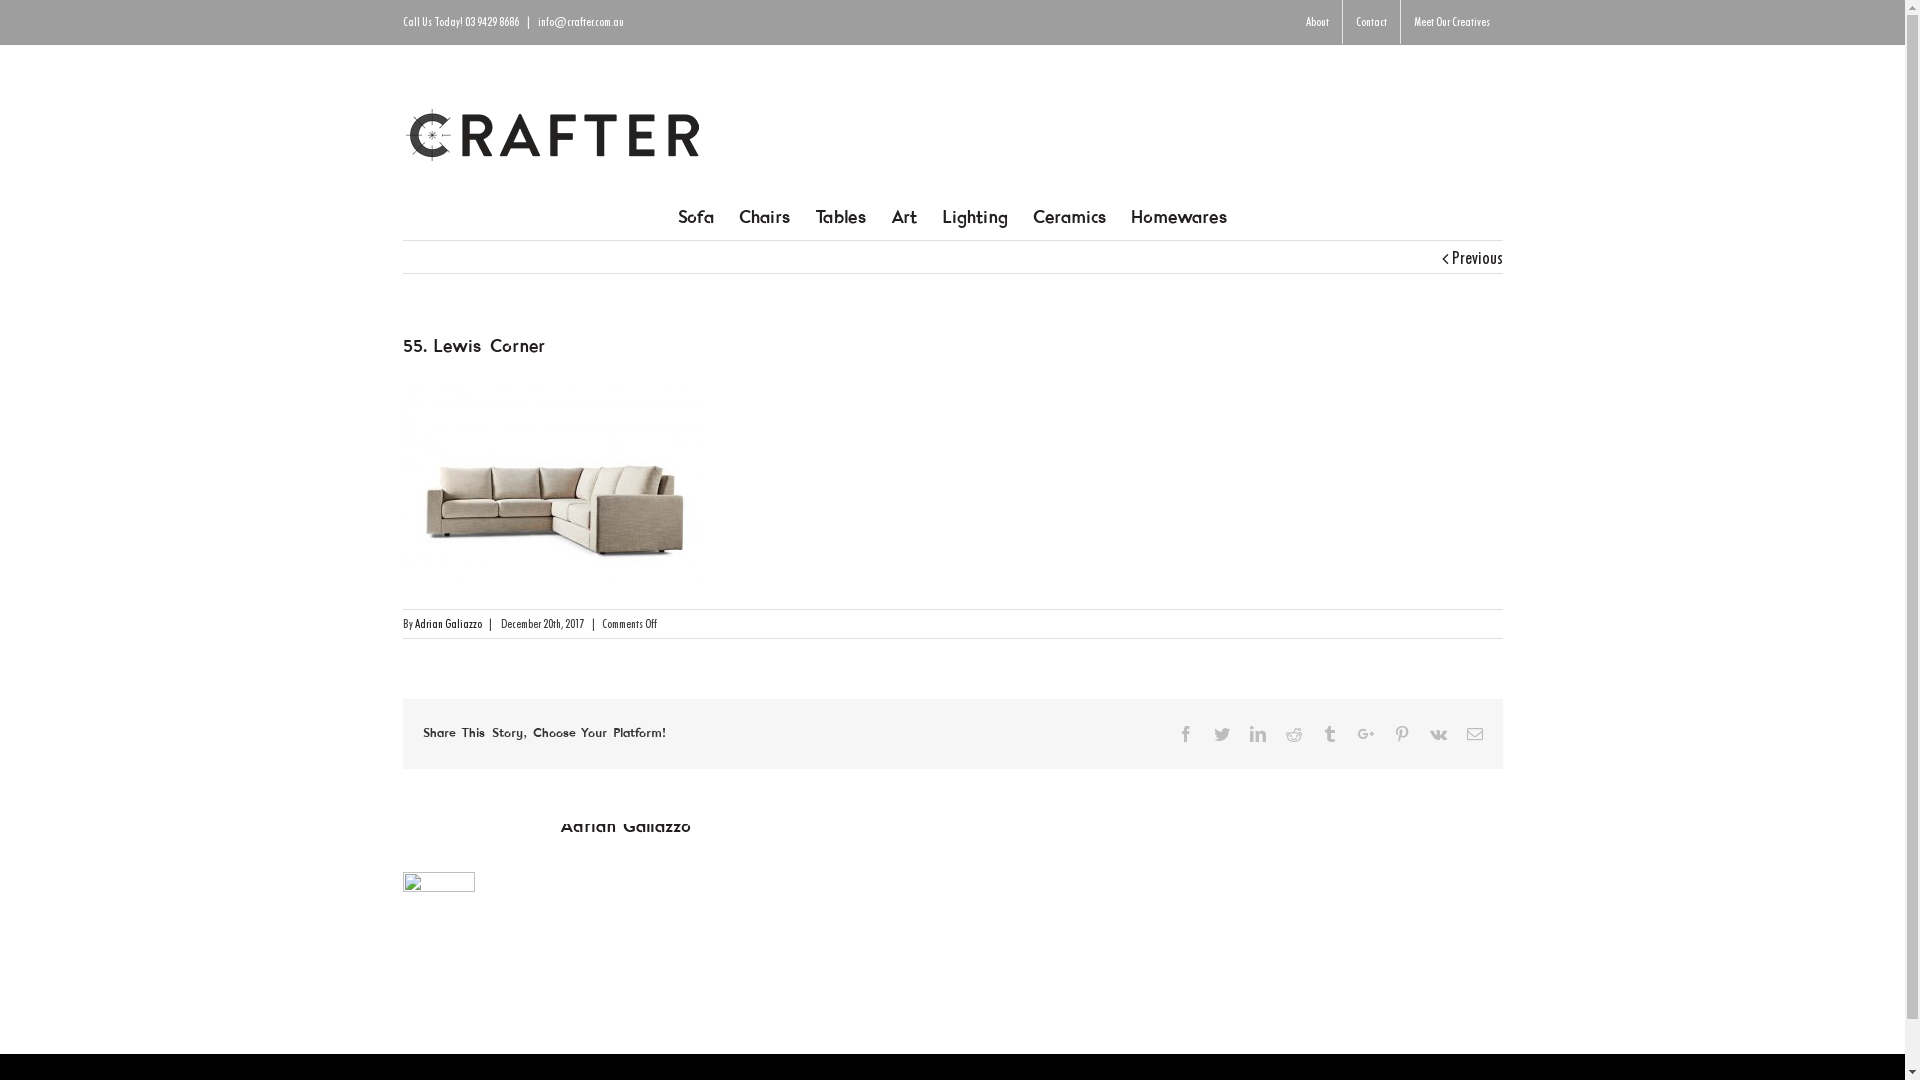  I want to click on Art, so click(904, 218).